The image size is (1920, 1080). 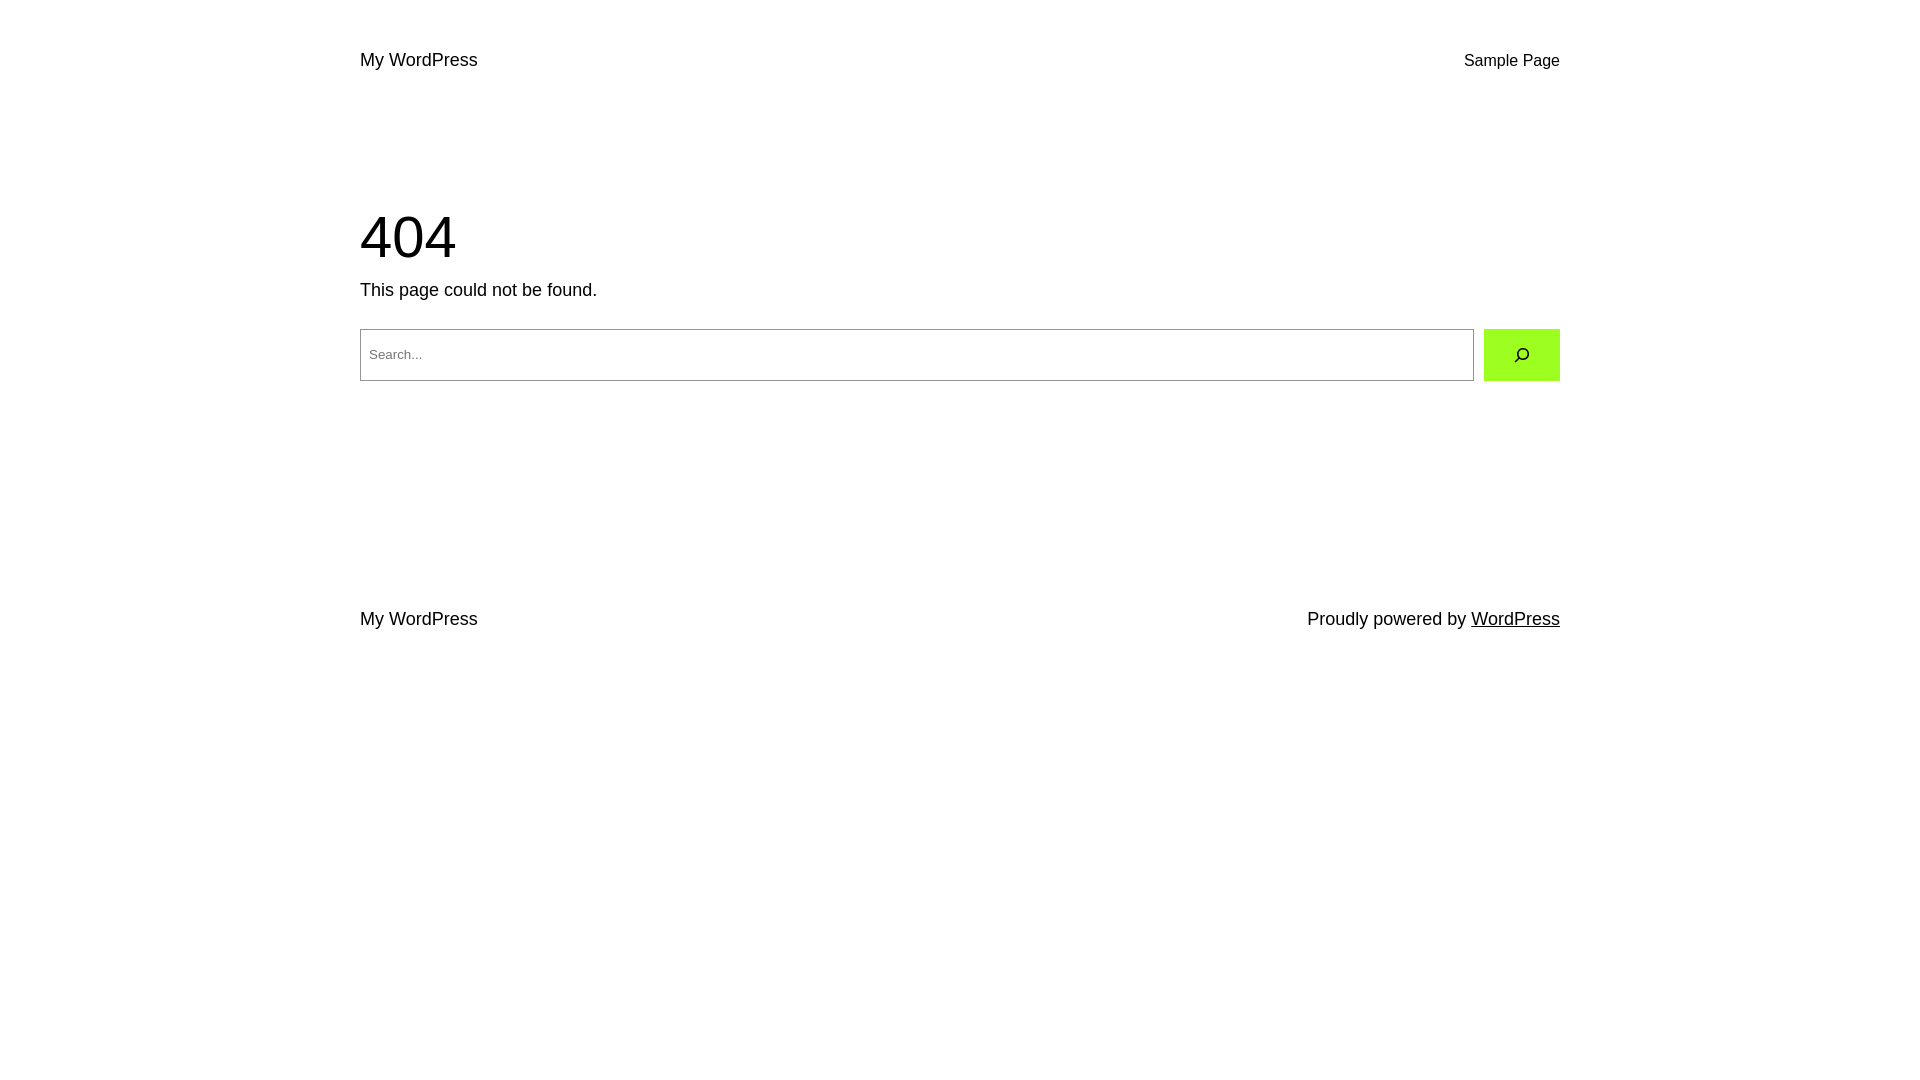 What do you see at coordinates (419, 619) in the screenshot?
I see `My WordPress` at bounding box center [419, 619].